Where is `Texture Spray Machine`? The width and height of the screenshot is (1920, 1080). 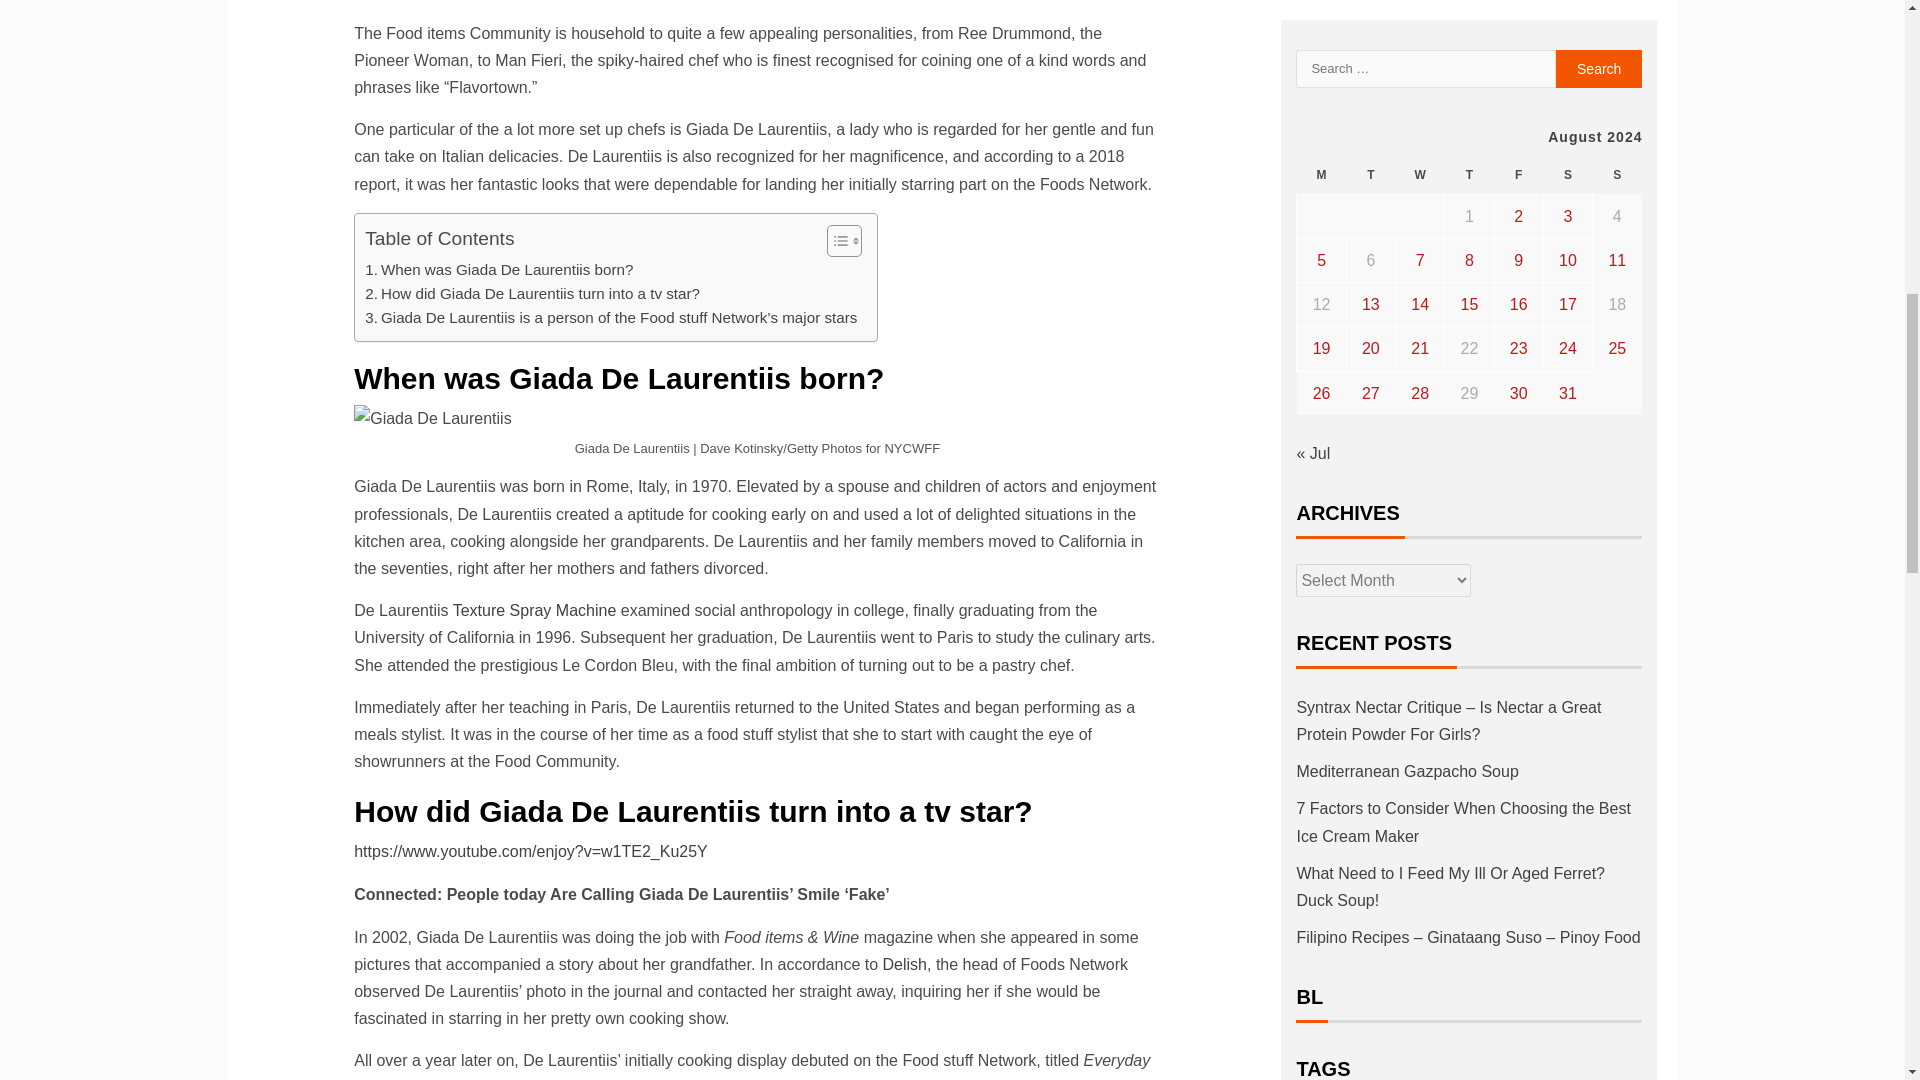
Texture Spray Machine is located at coordinates (534, 610).